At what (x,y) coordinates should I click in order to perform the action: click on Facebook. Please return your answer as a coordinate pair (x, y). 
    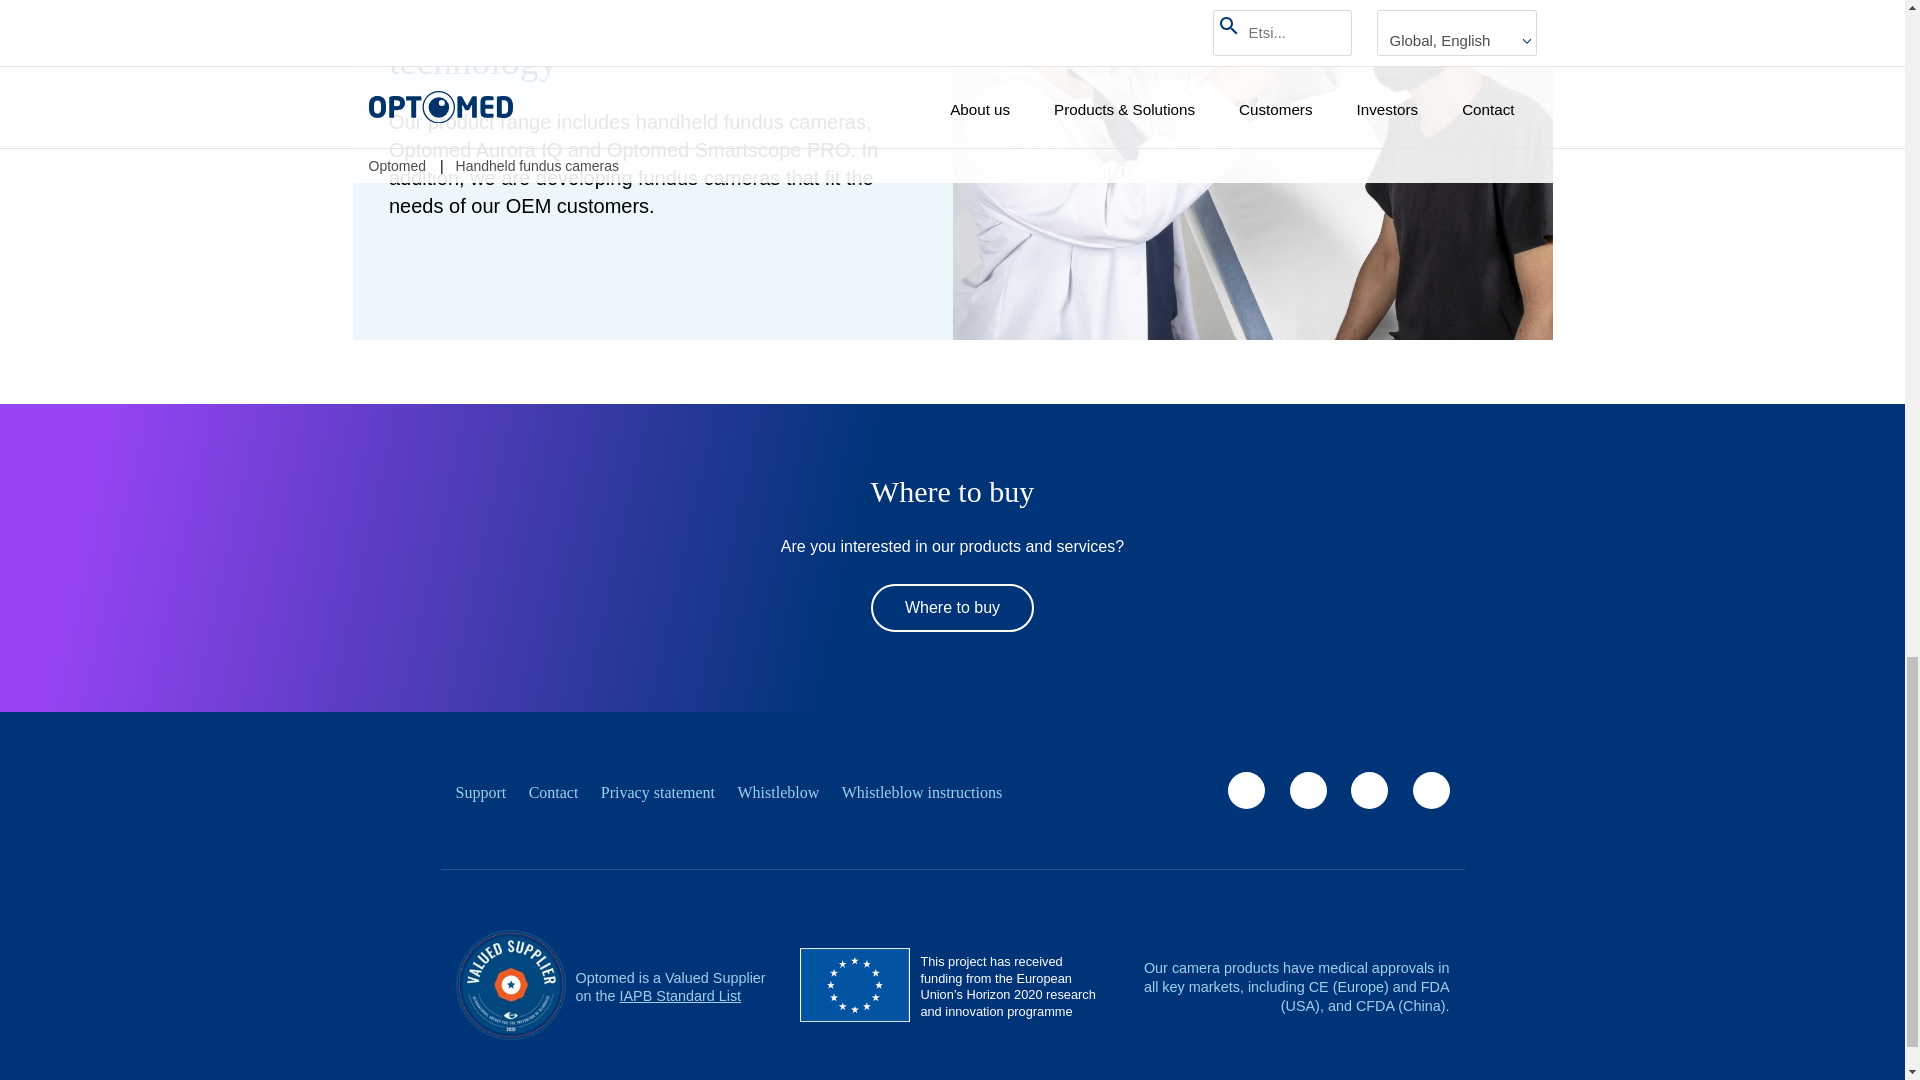
    Looking at the image, I should click on (1246, 790).